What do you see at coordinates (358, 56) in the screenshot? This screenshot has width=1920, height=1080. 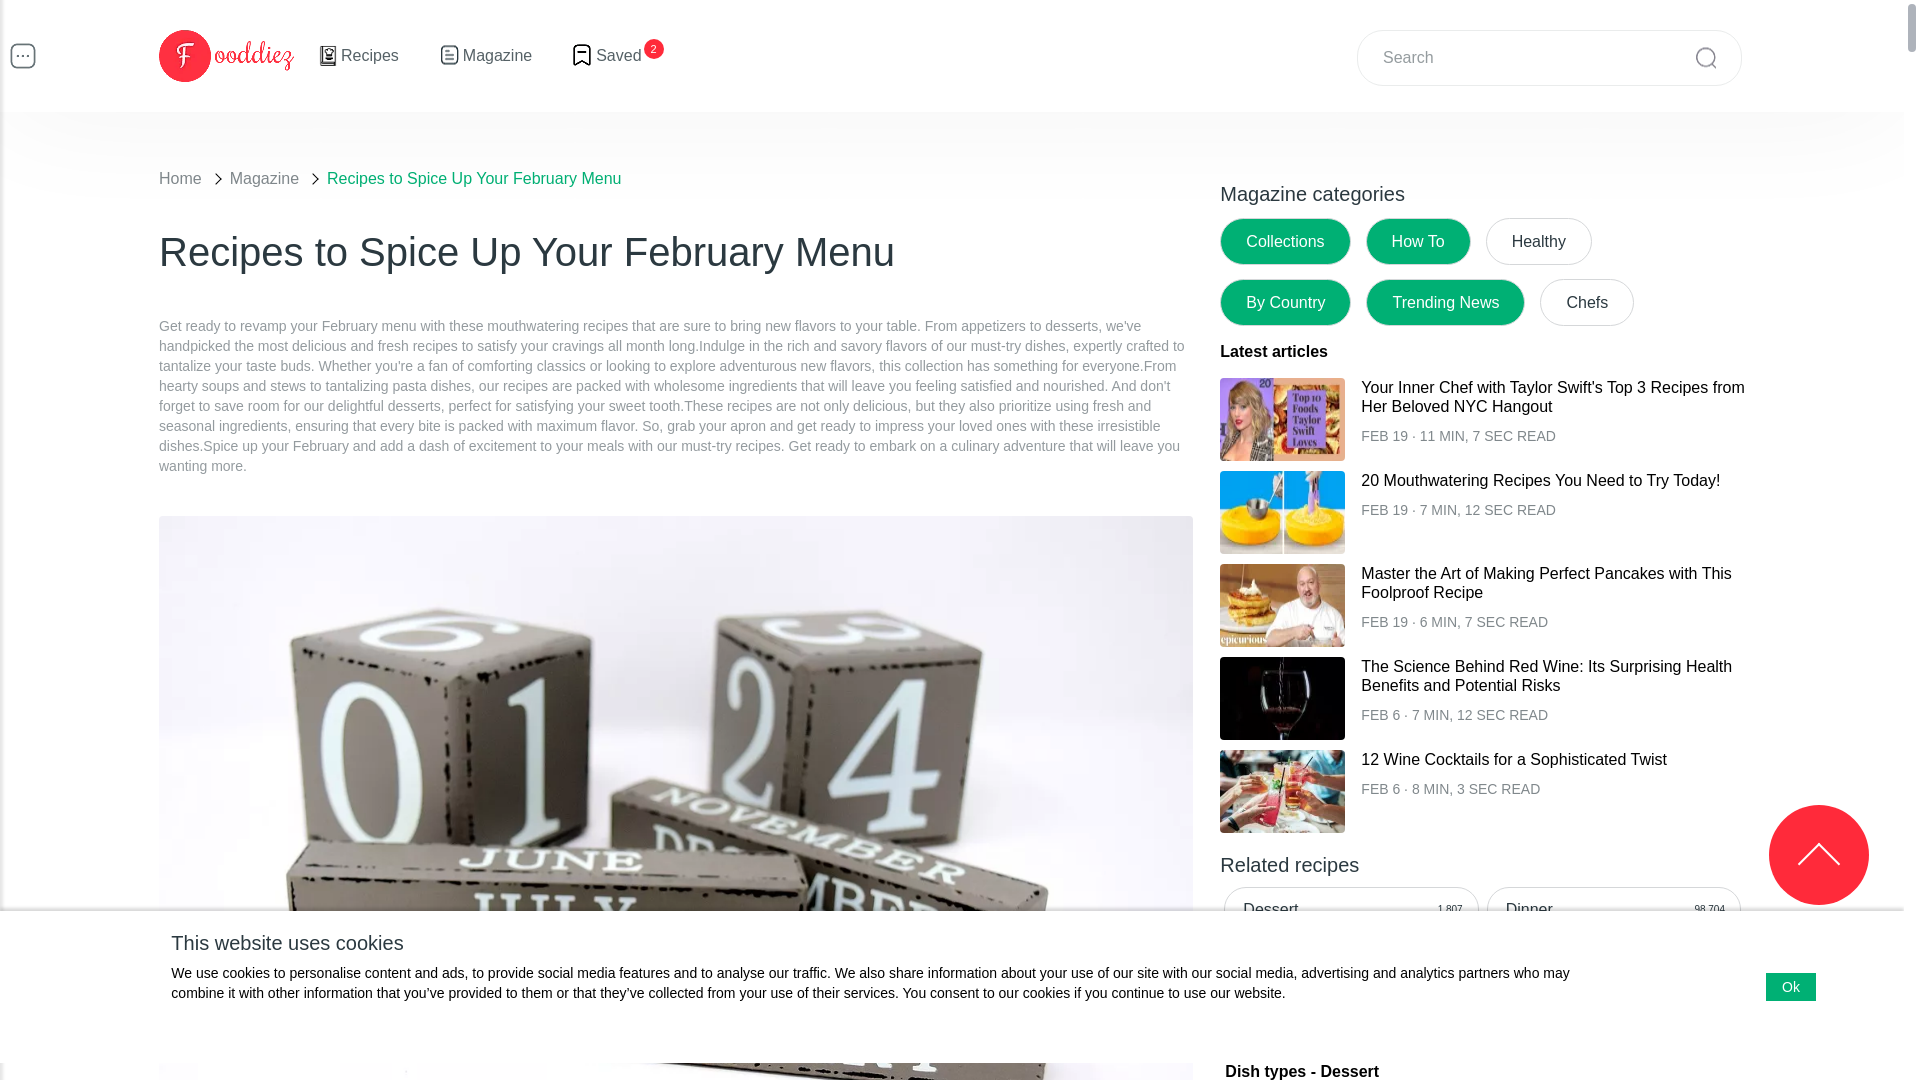 I see `Recipes` at bounding box center [358, 56].